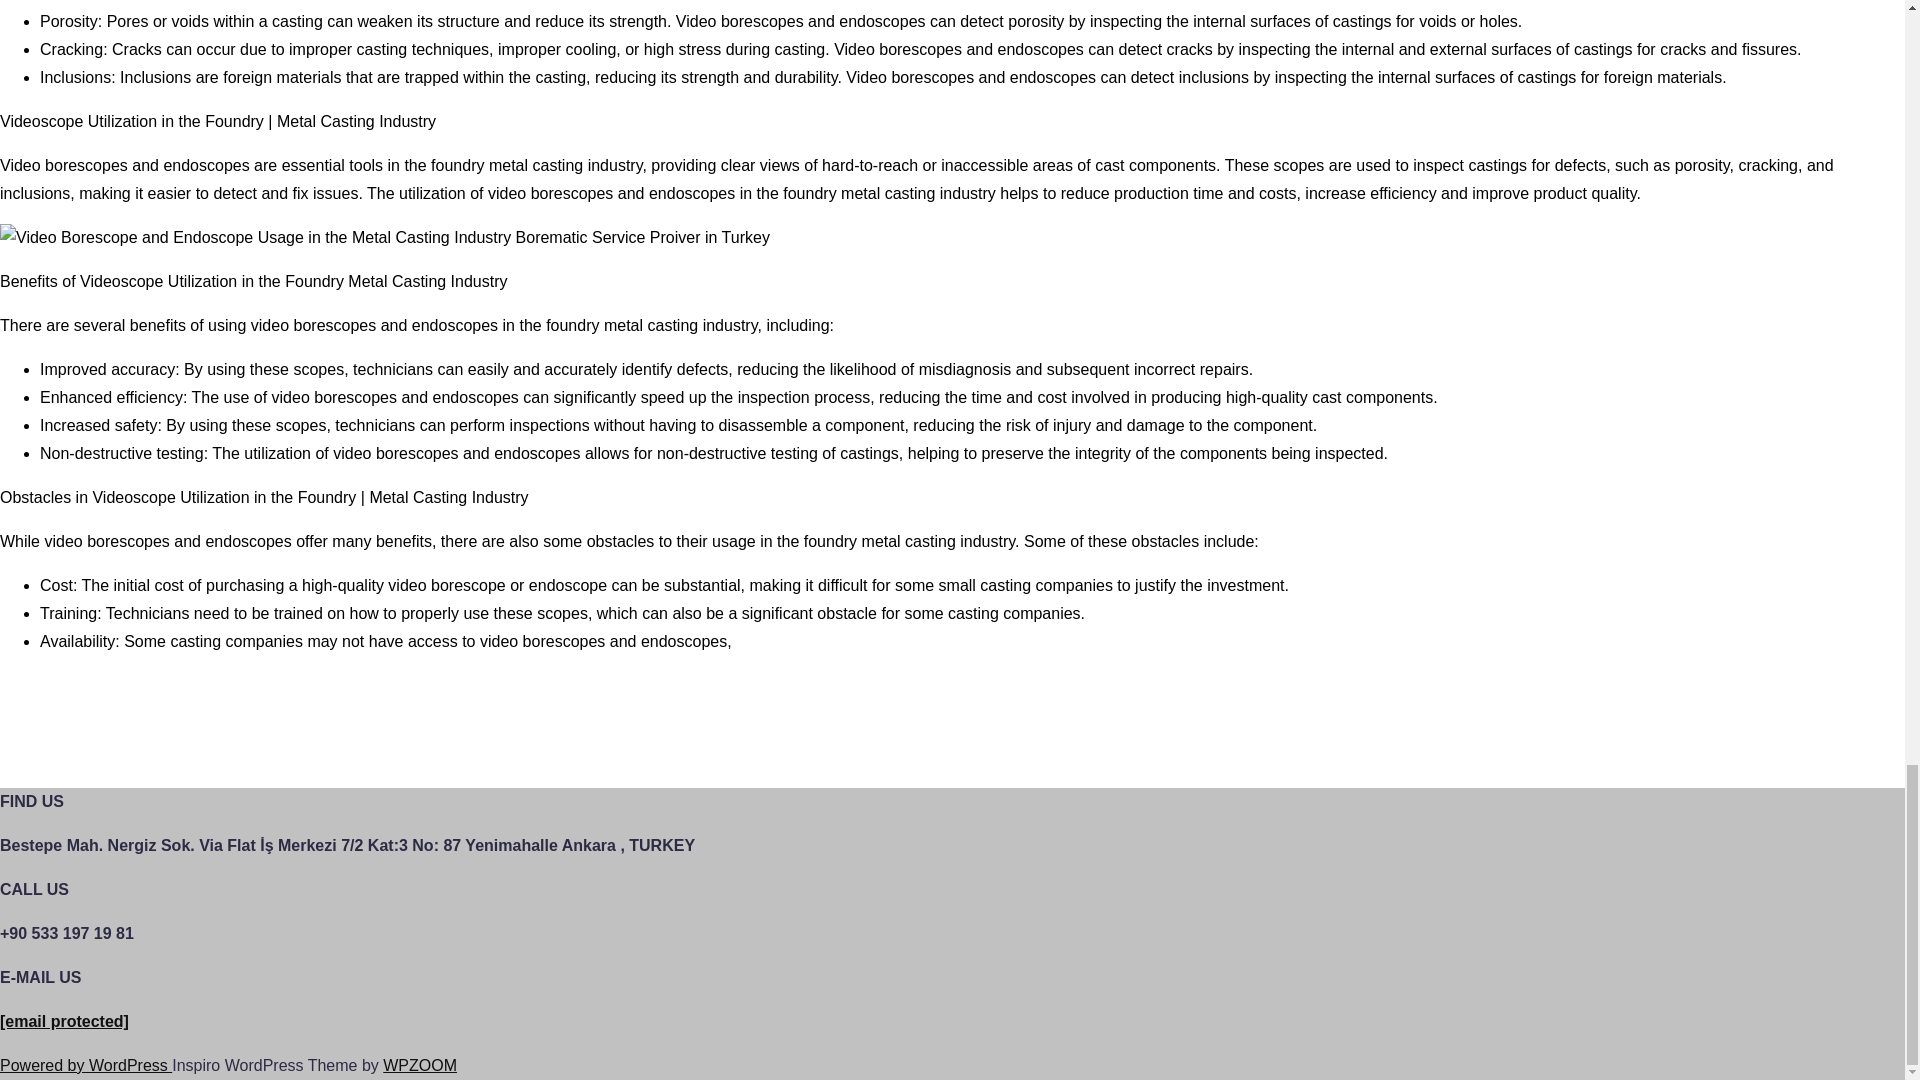 Image resolution: width=1920 pixels, height=1080 pixels. What do you see at coordinates (419, 1065) in the screenshot?
I see `WPZOOM` at bounding box center [419, 1065].